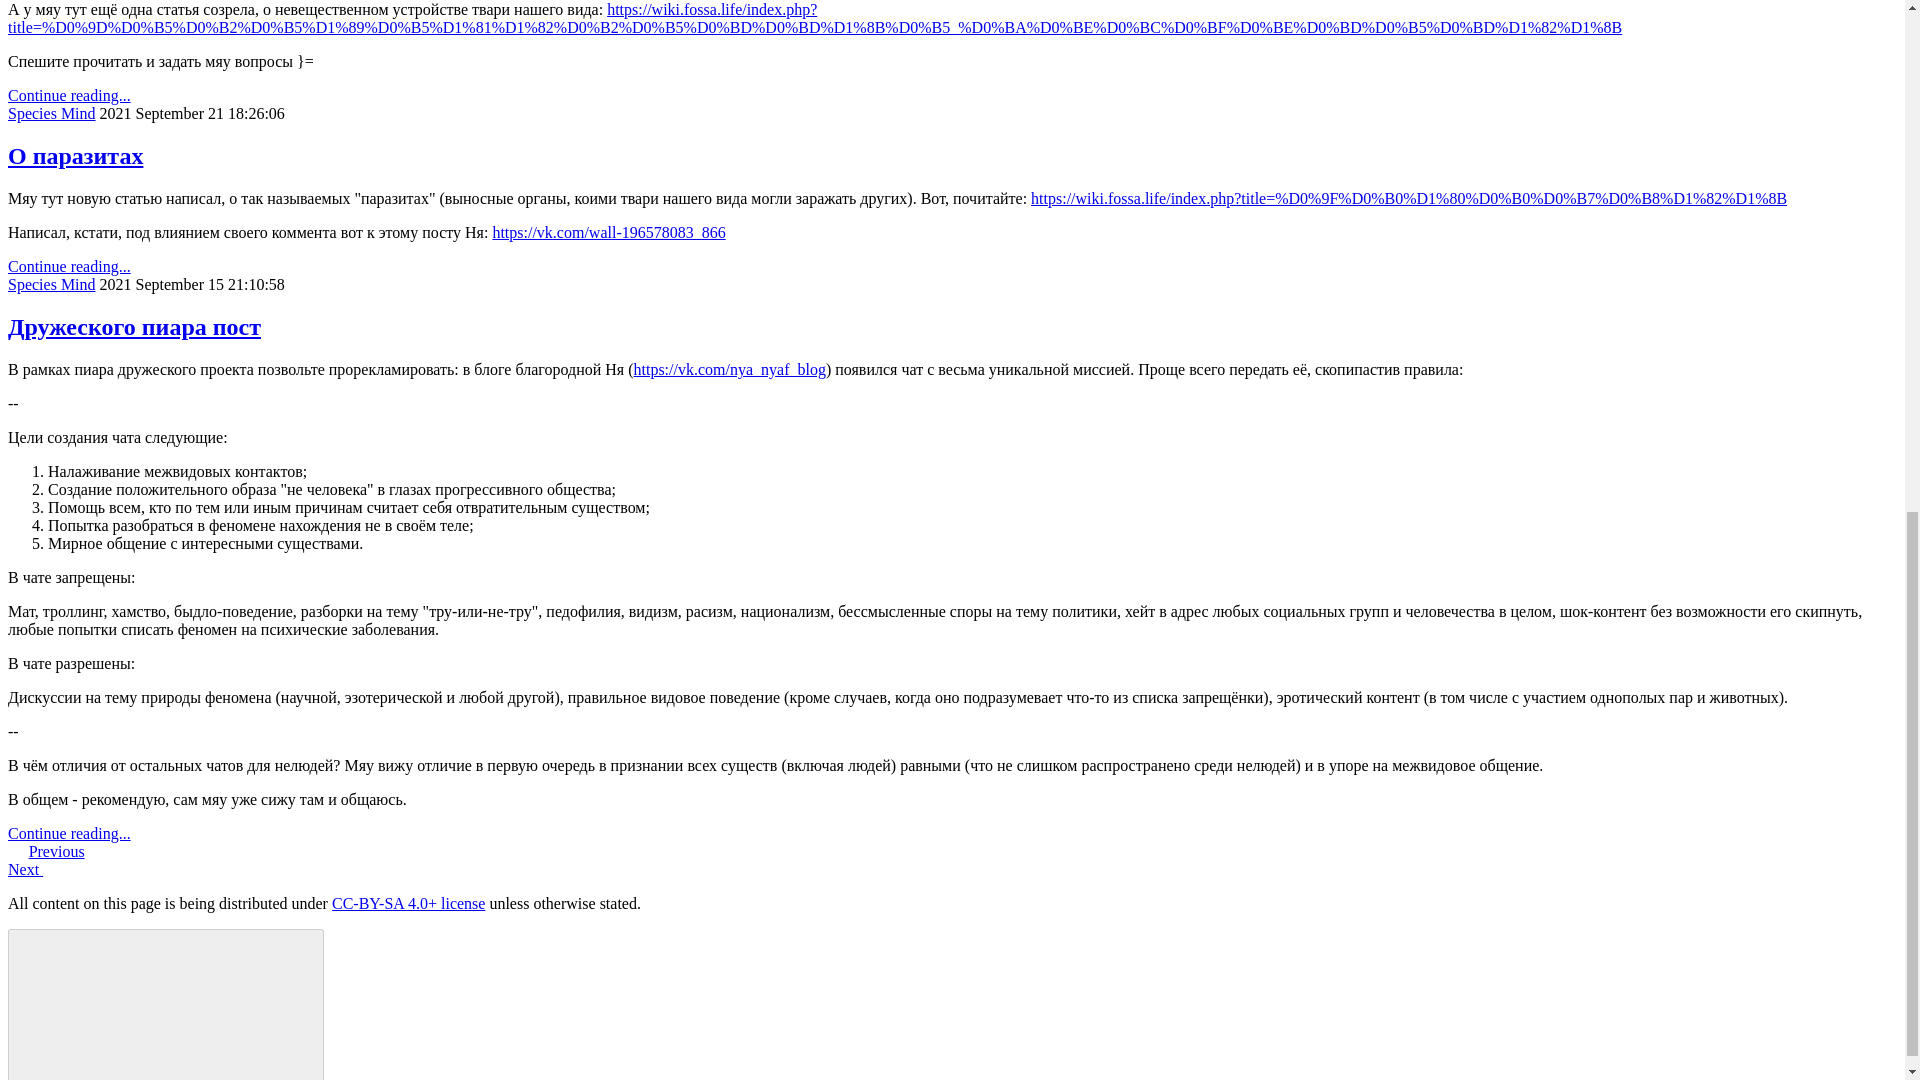 The height and width of the screenshot is (1080, 1920). Describe the element at coordinates (52, 113) in the screenshot. I see `Species Mind` at that location.